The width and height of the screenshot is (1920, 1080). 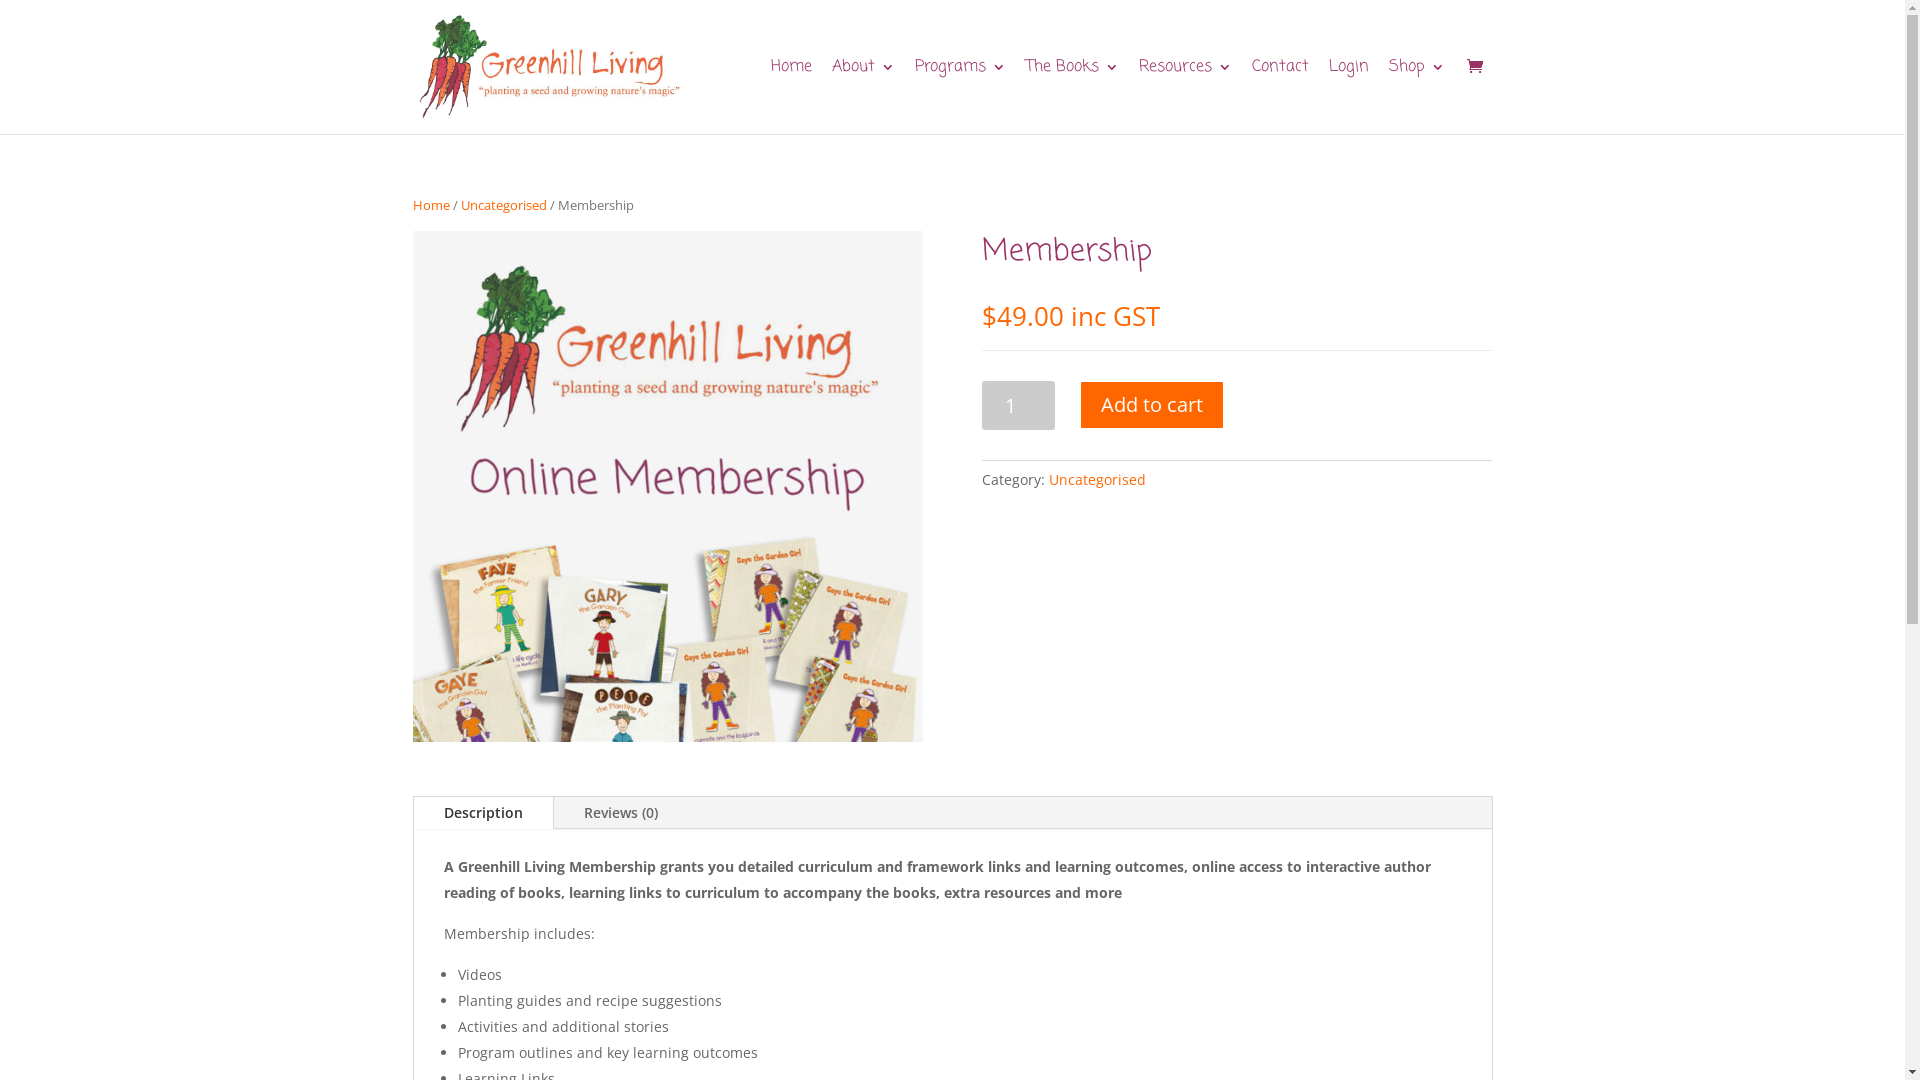 What do you see at coordinates (503, 205) in the screenshot?
I see `Uncategorised` at bounding box center [503, 205].